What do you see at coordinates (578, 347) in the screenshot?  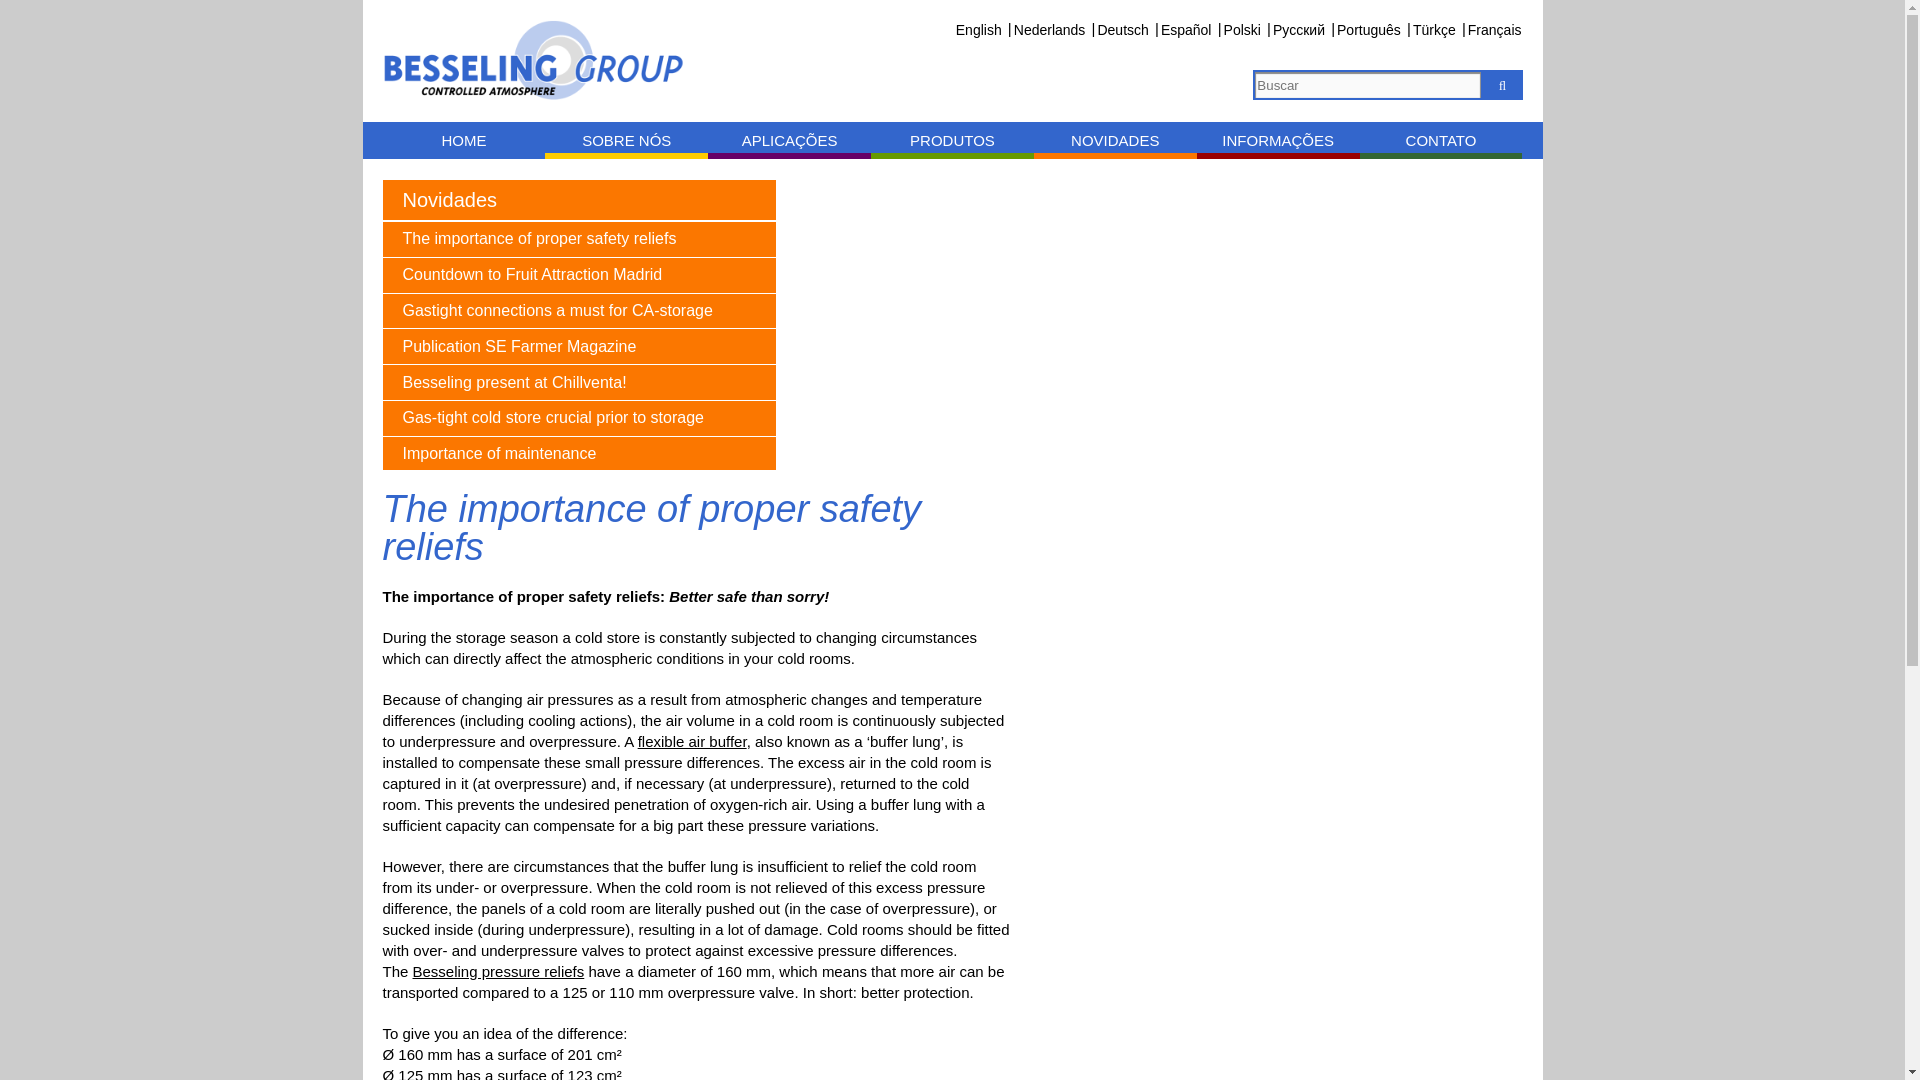 I see `Publication SE Farmer Magazine` at bounding box center [578, 347].